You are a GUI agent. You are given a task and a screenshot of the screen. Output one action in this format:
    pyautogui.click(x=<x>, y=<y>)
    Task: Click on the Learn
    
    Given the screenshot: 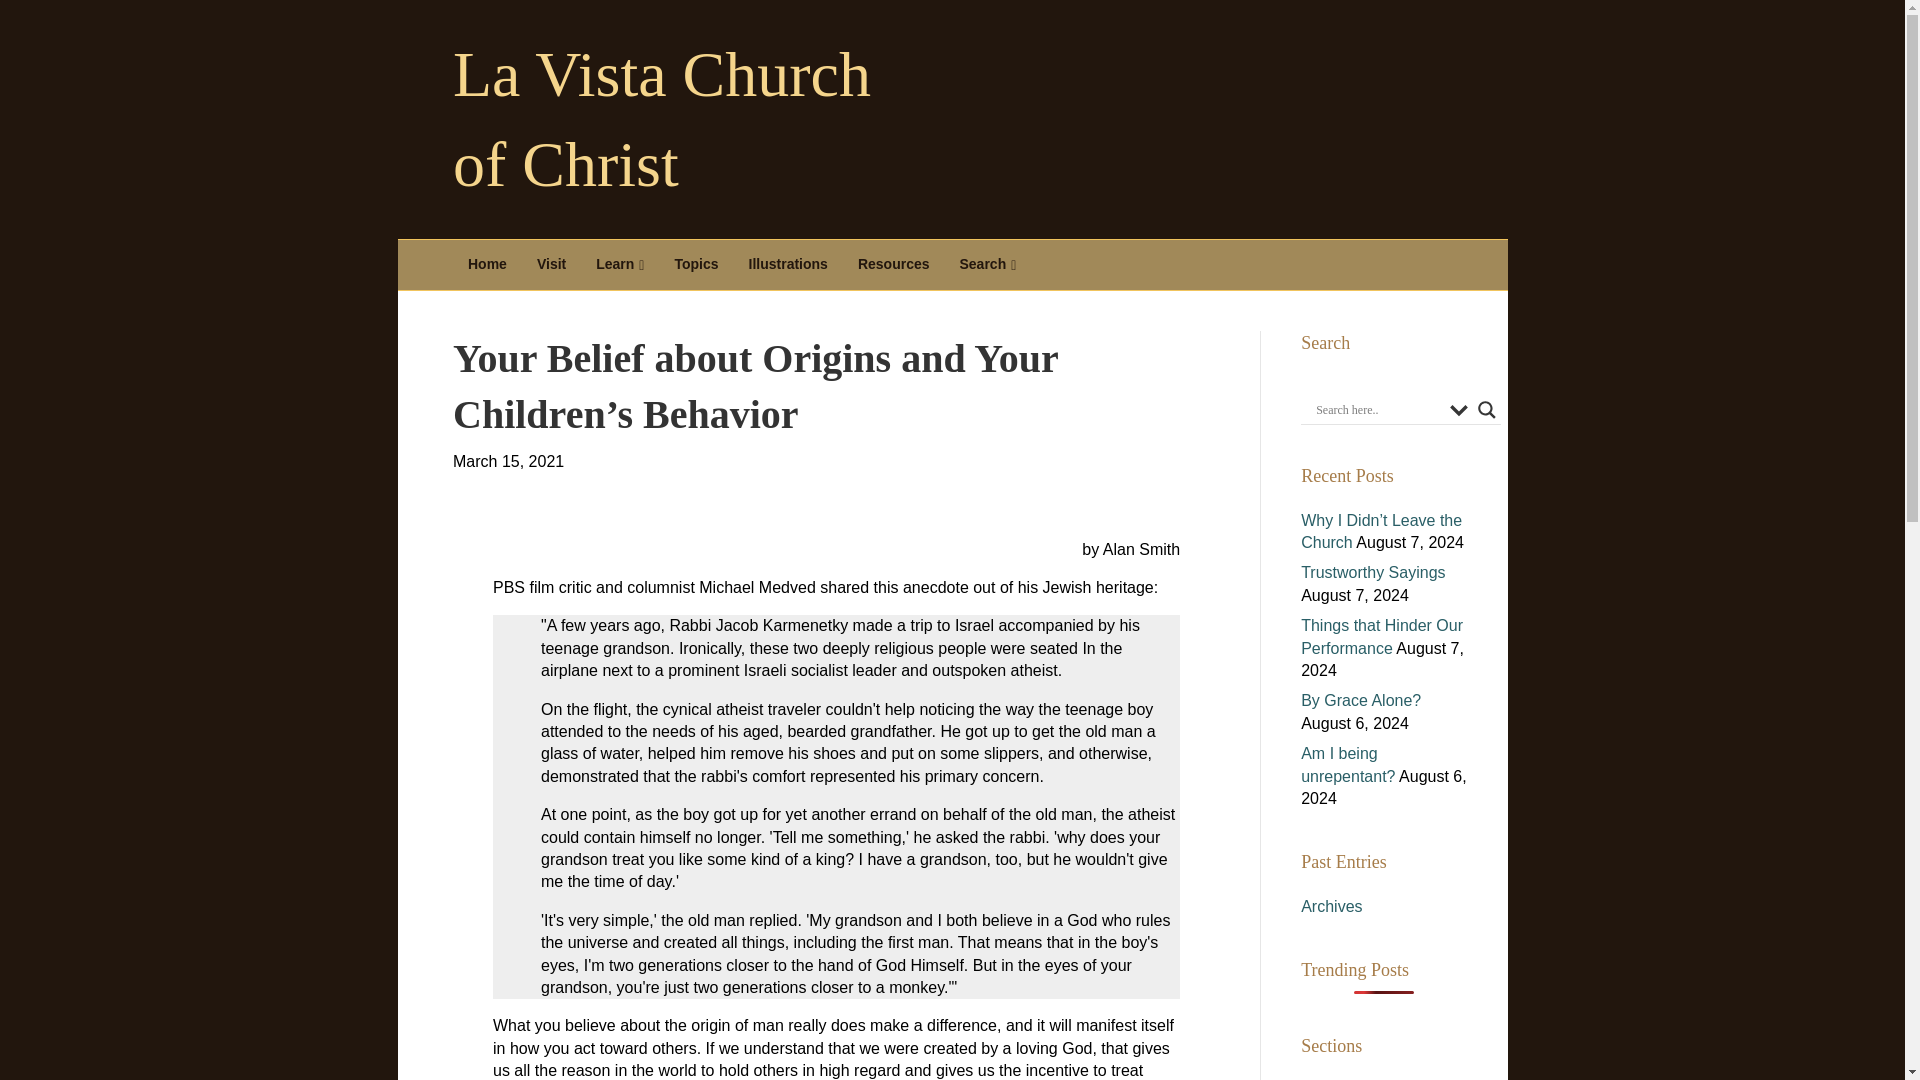 What is the action you would take?
    pyautogui.click(x=620, y=264)
    